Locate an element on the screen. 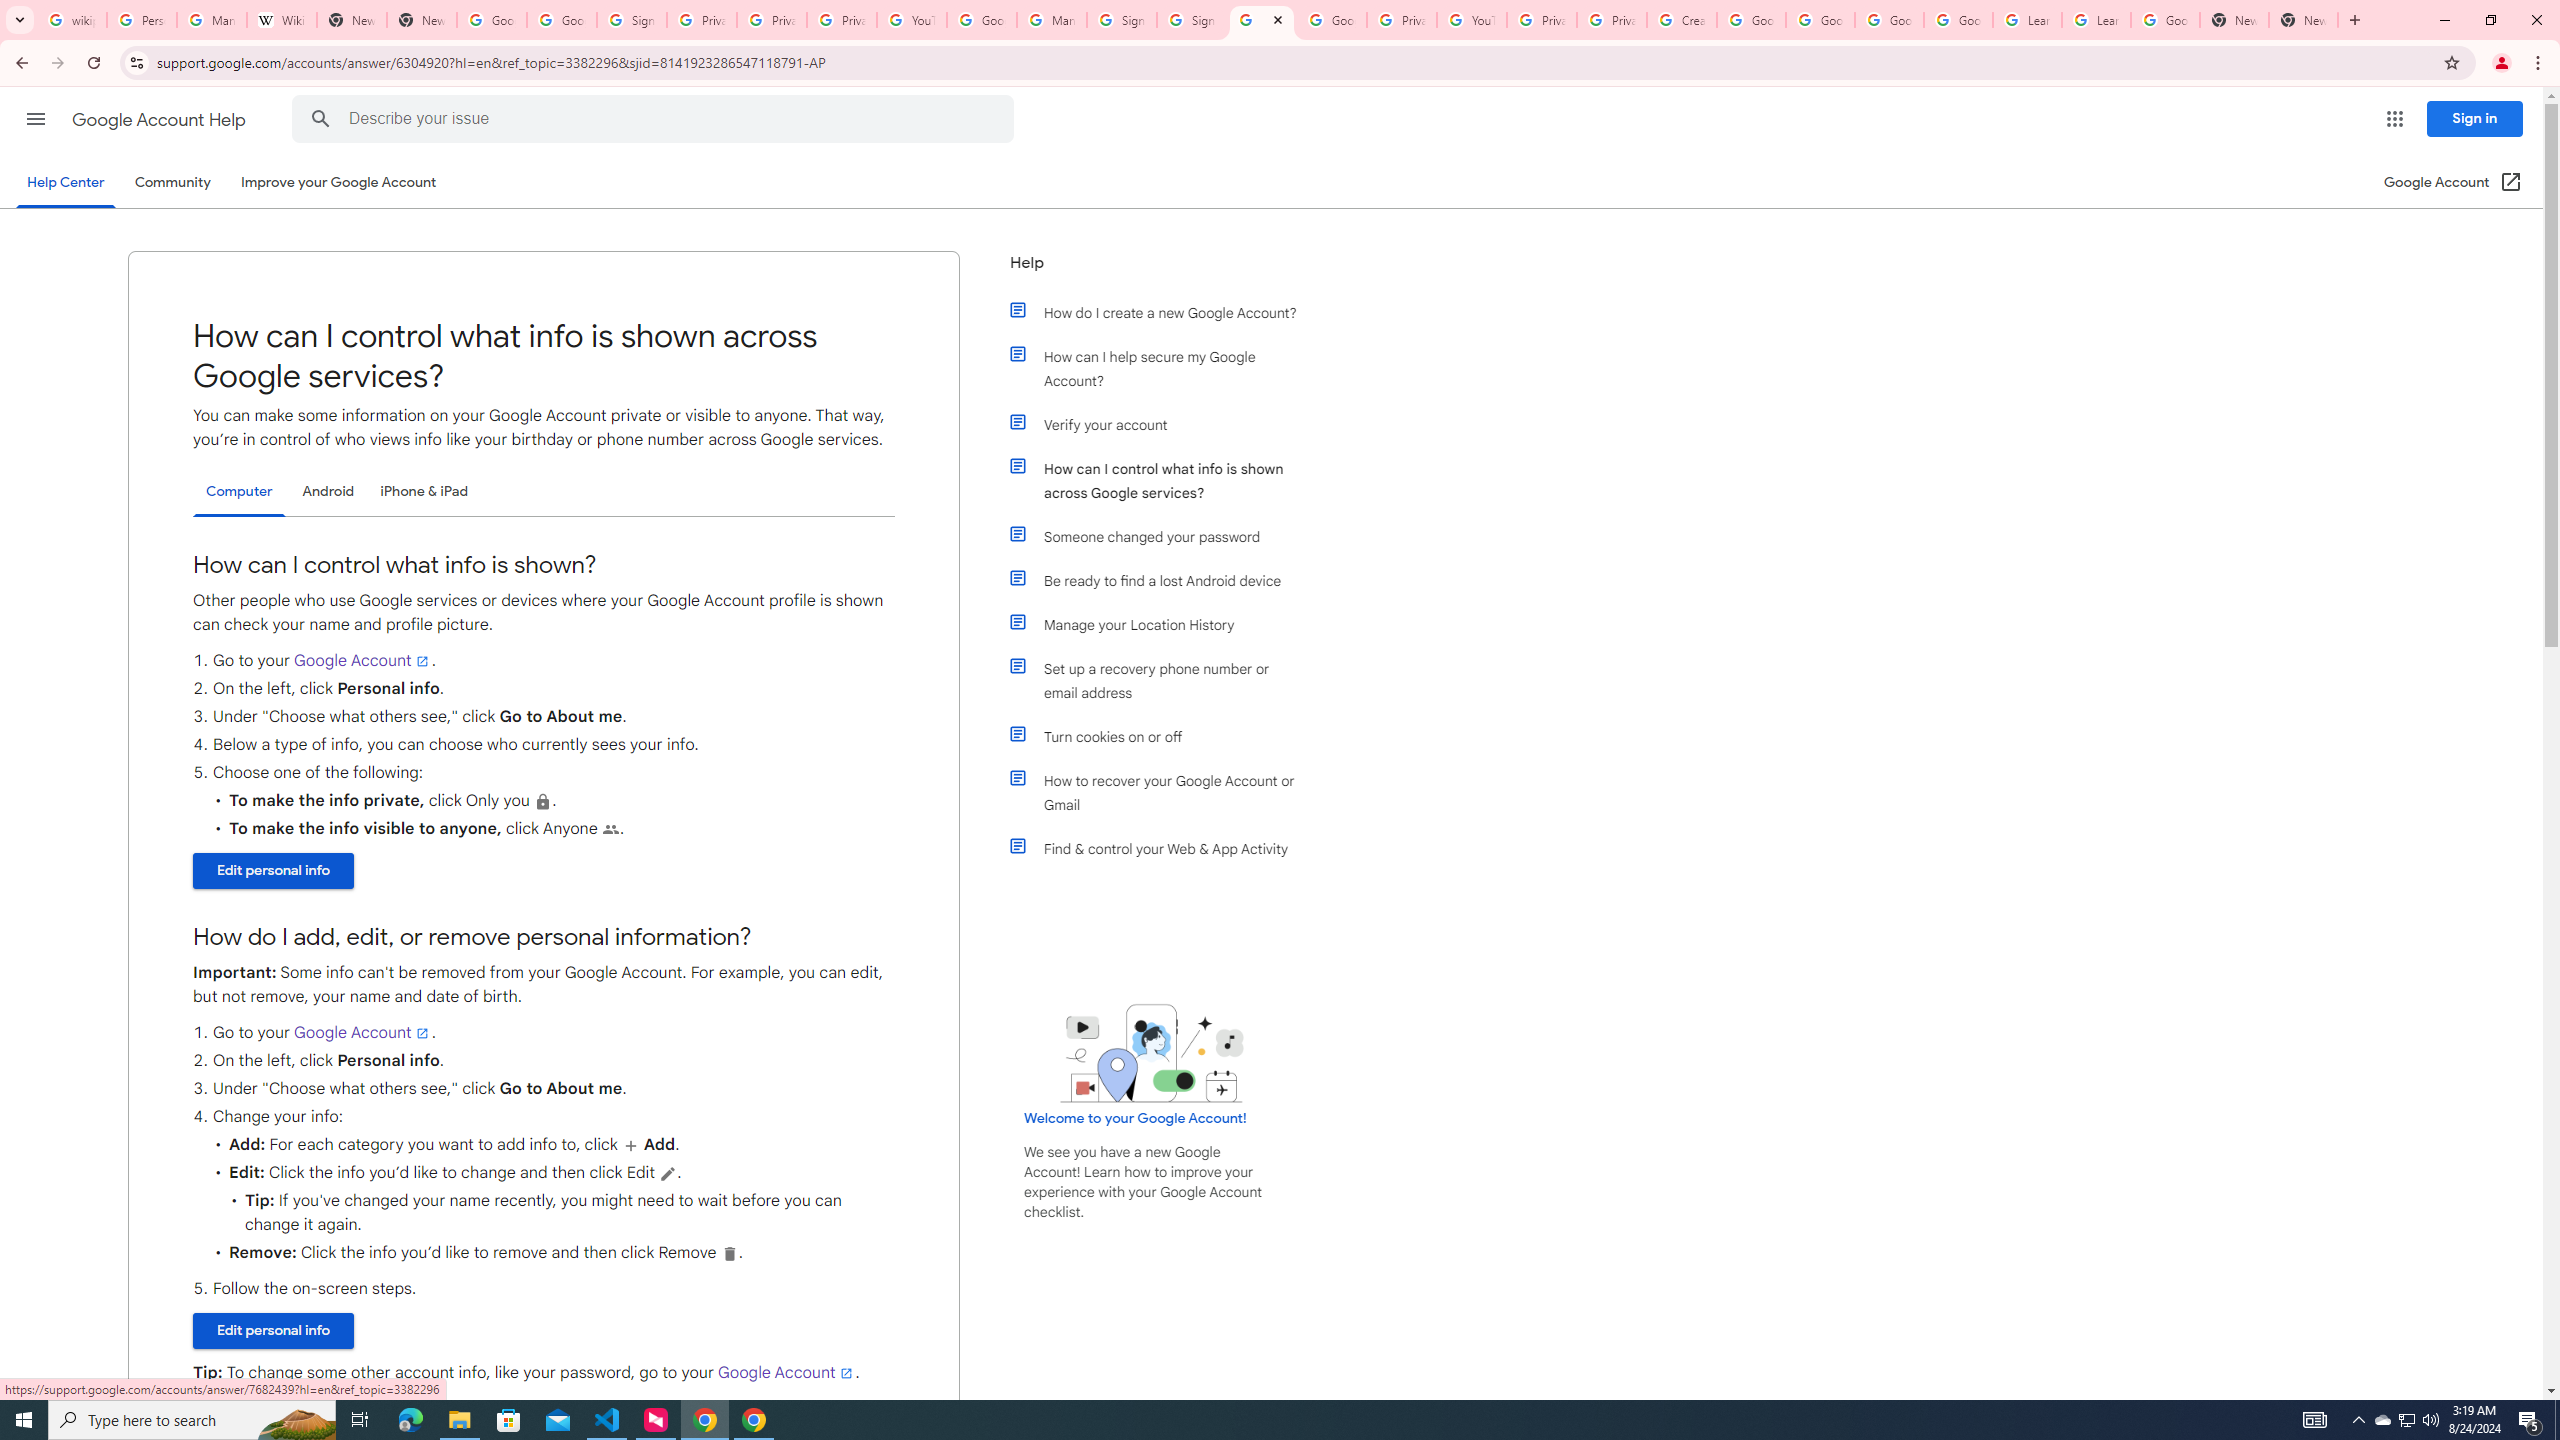 Image resolution: width=2560 pixels, height=1440 pixels. Google Account Help is located at coordinates (1750, 20).